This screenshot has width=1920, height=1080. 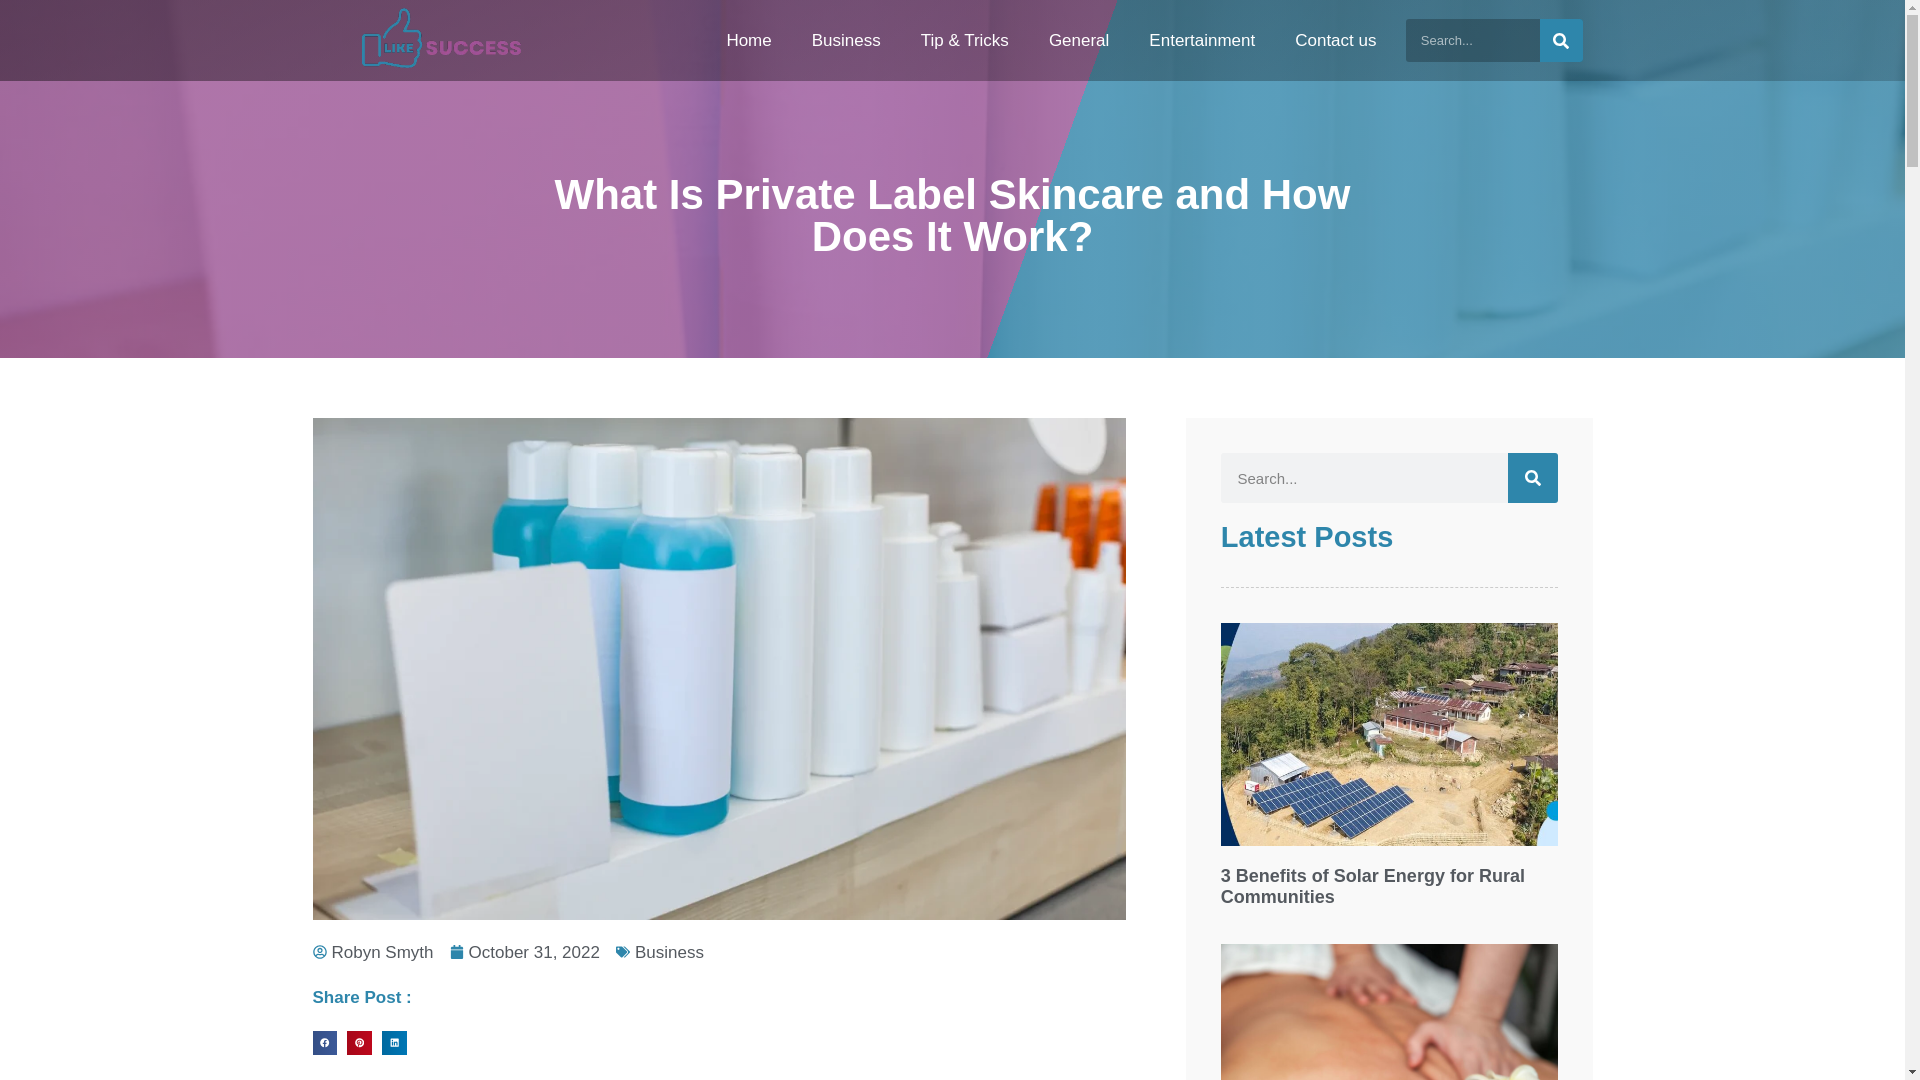 I want to click on Entertainment, so click(x=1201, y=40).